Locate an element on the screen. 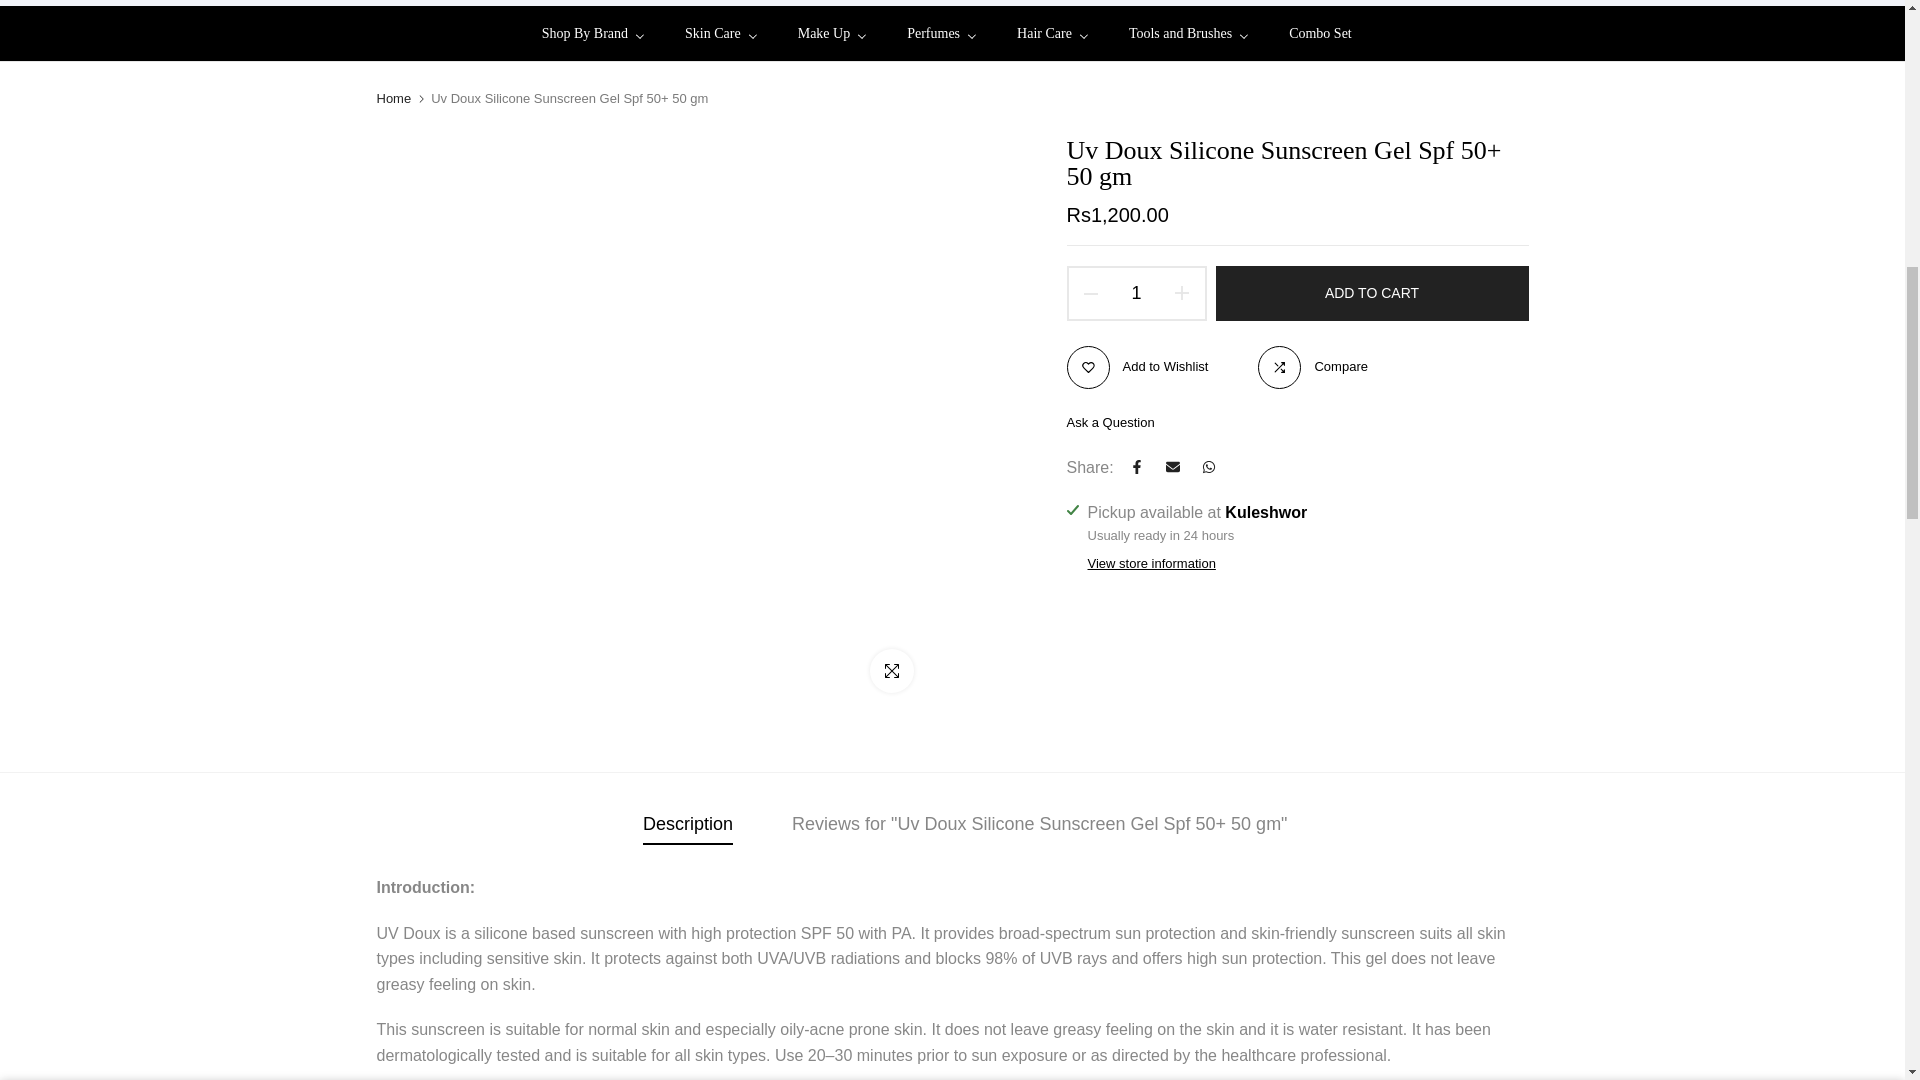  Share on WhatsApp is located at coordinates (1209, 467).